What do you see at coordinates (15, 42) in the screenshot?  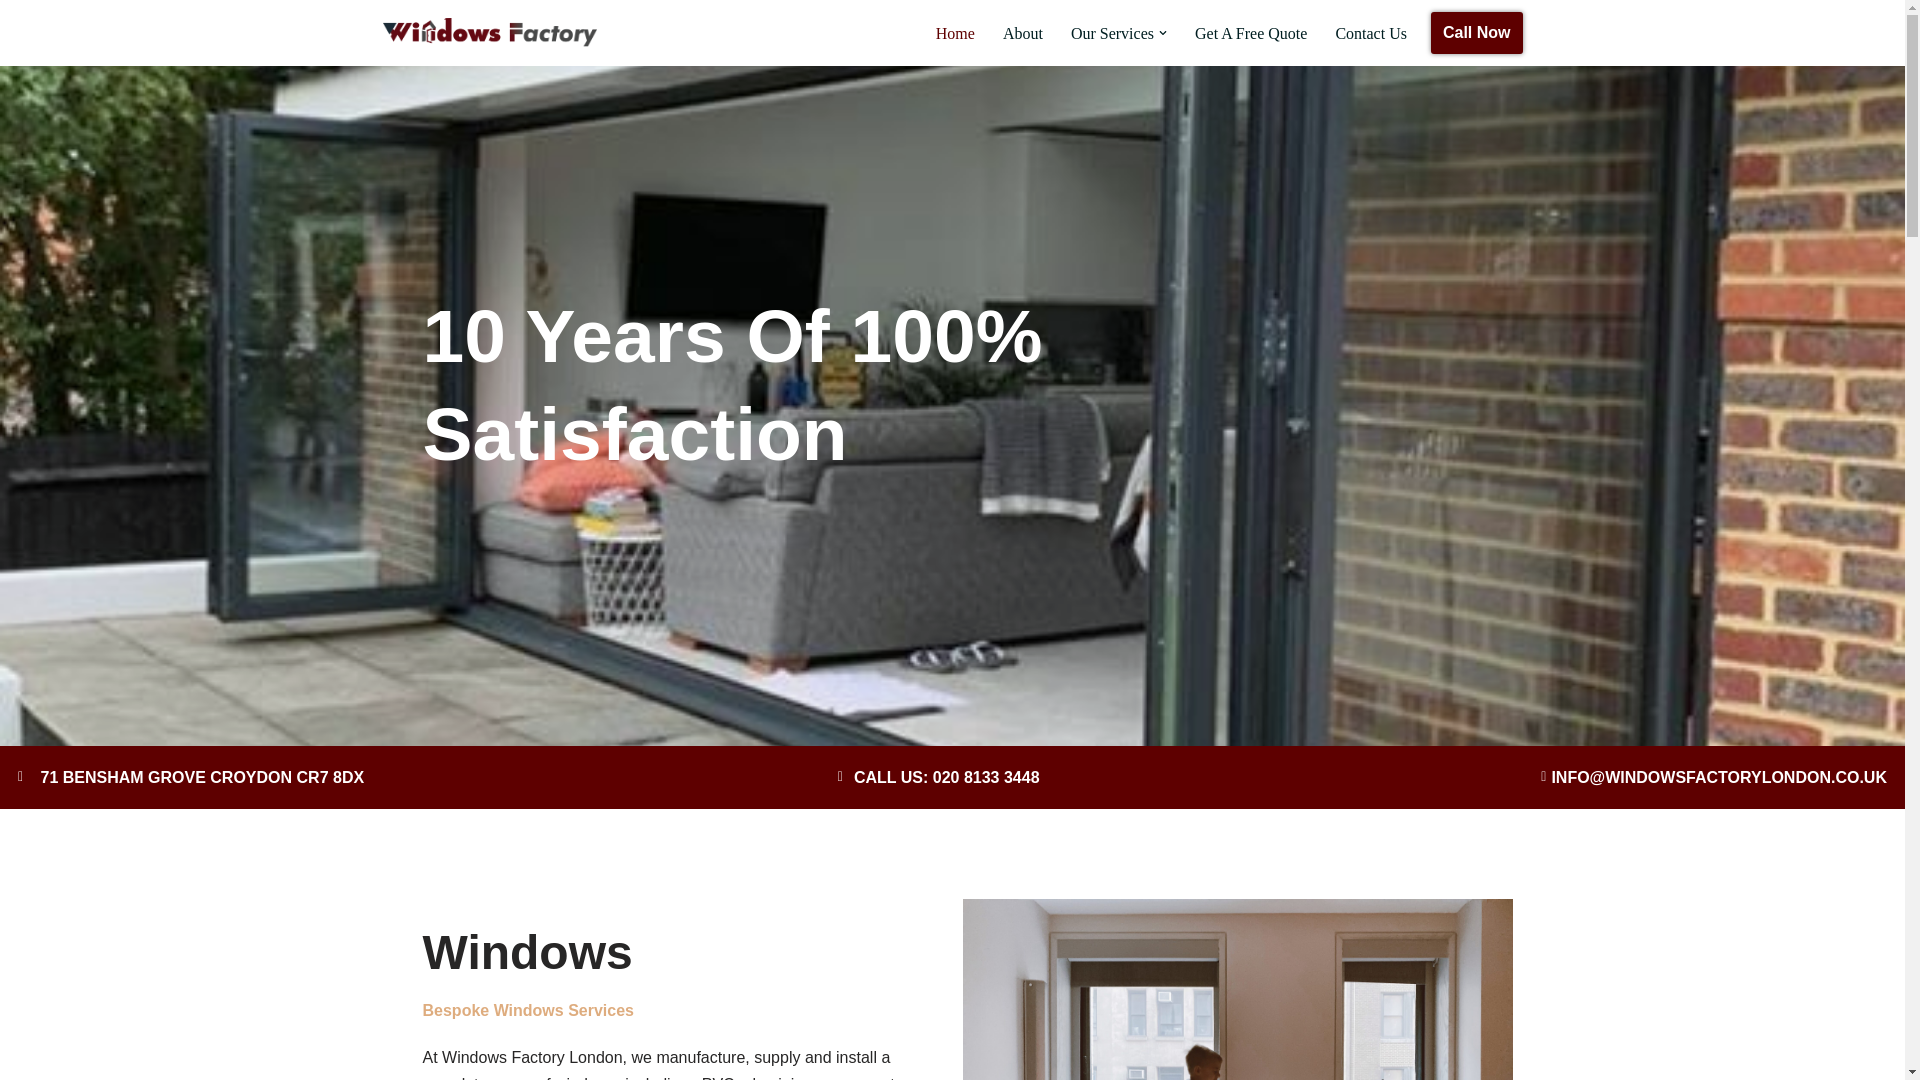 I see `Skip to content` at bounding box center [15, 42].